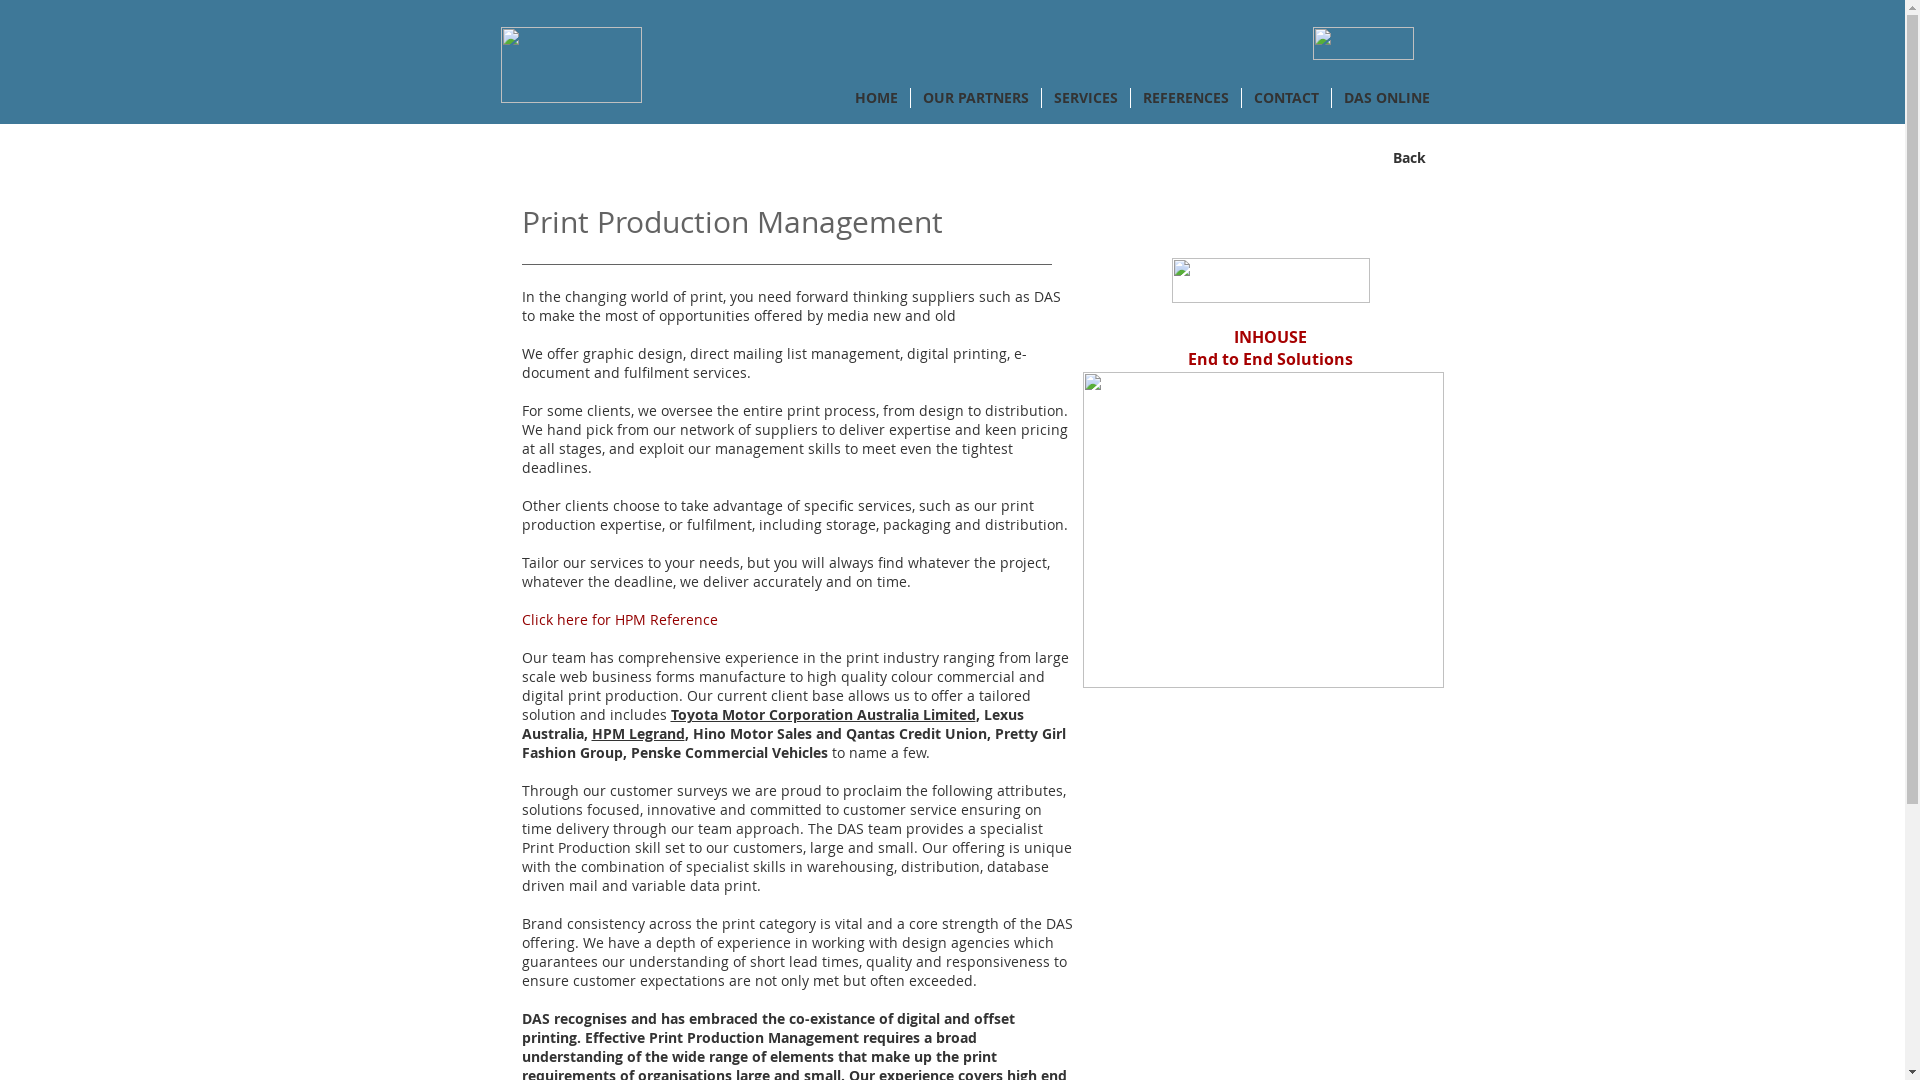 The height and width of the screenshot is (1080, 1920). What do you see at coordinates (1387, 98) in the screenshot?
I see `DAS ONLINE` at bounding box center [1387, 98].